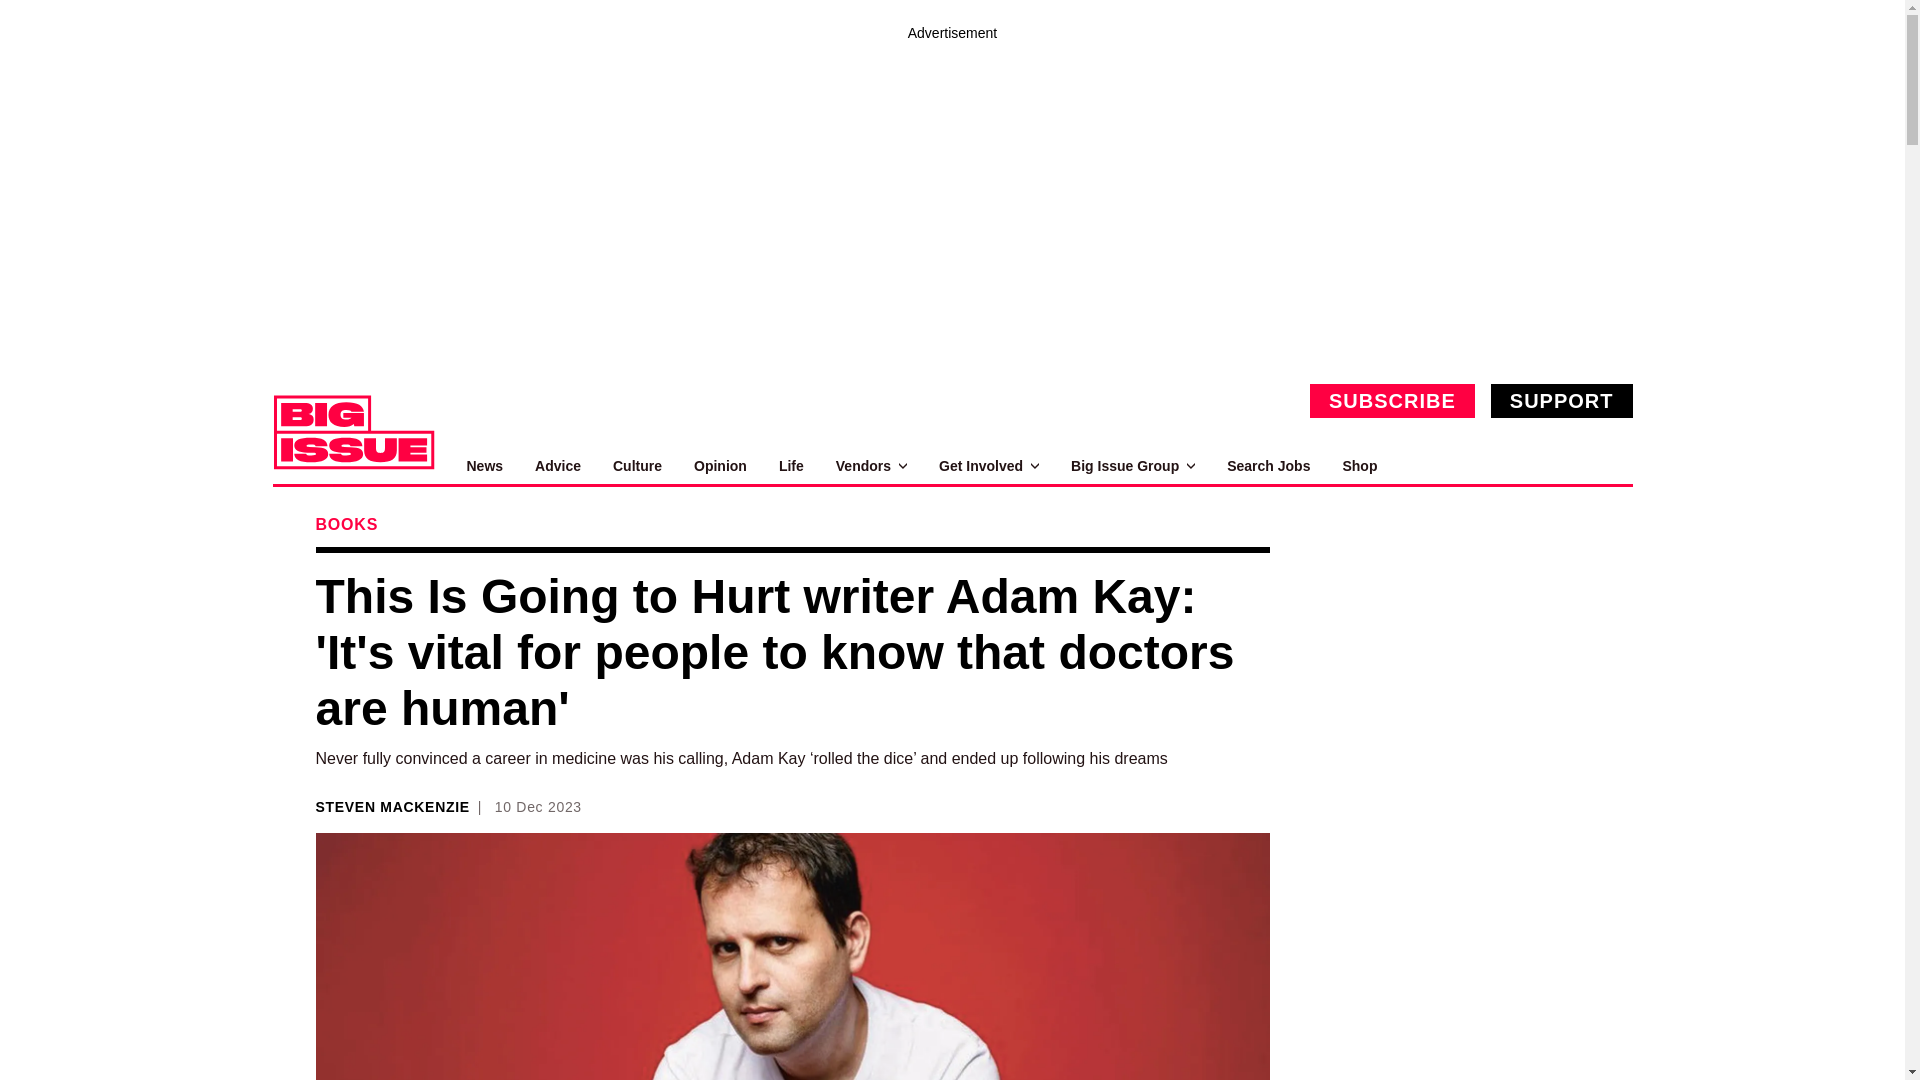 The width and height of the screenshot is (1920, 1080). What do you see at coordinates (720, 466) in the screenshot?
I see `Opinion` at bounding box center [720, 466].